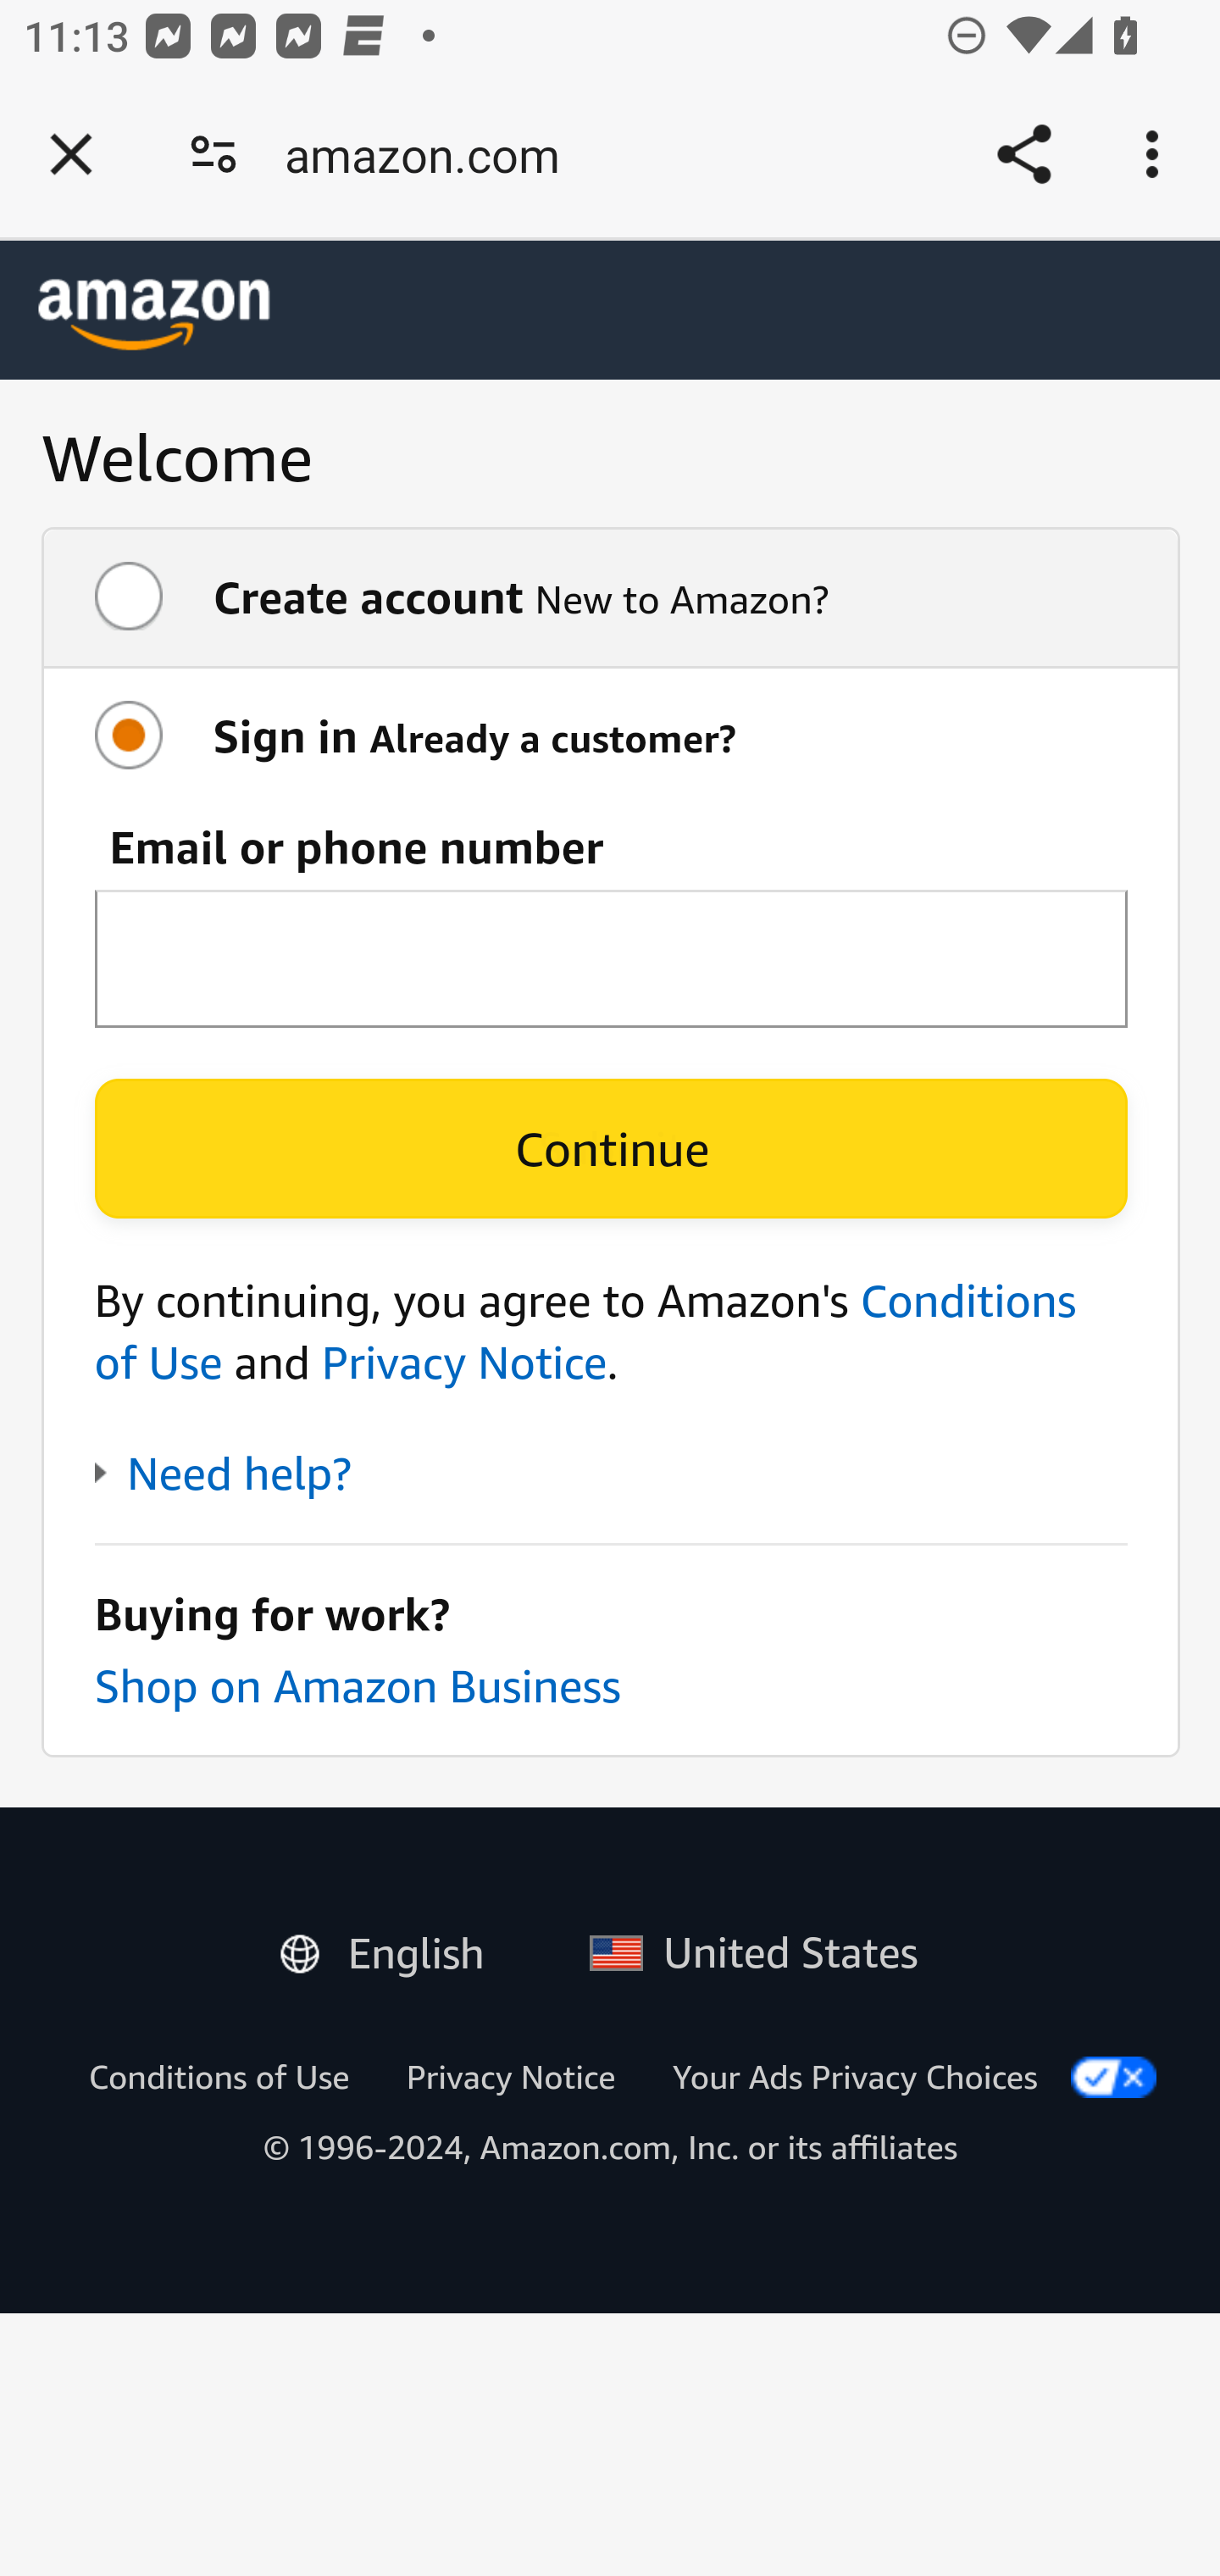 The height and width of the screenshot is (2576, 1220). Describe the element at coordinates (585, 1331) in the screenshot. I see `Conditions of Use` at that location.